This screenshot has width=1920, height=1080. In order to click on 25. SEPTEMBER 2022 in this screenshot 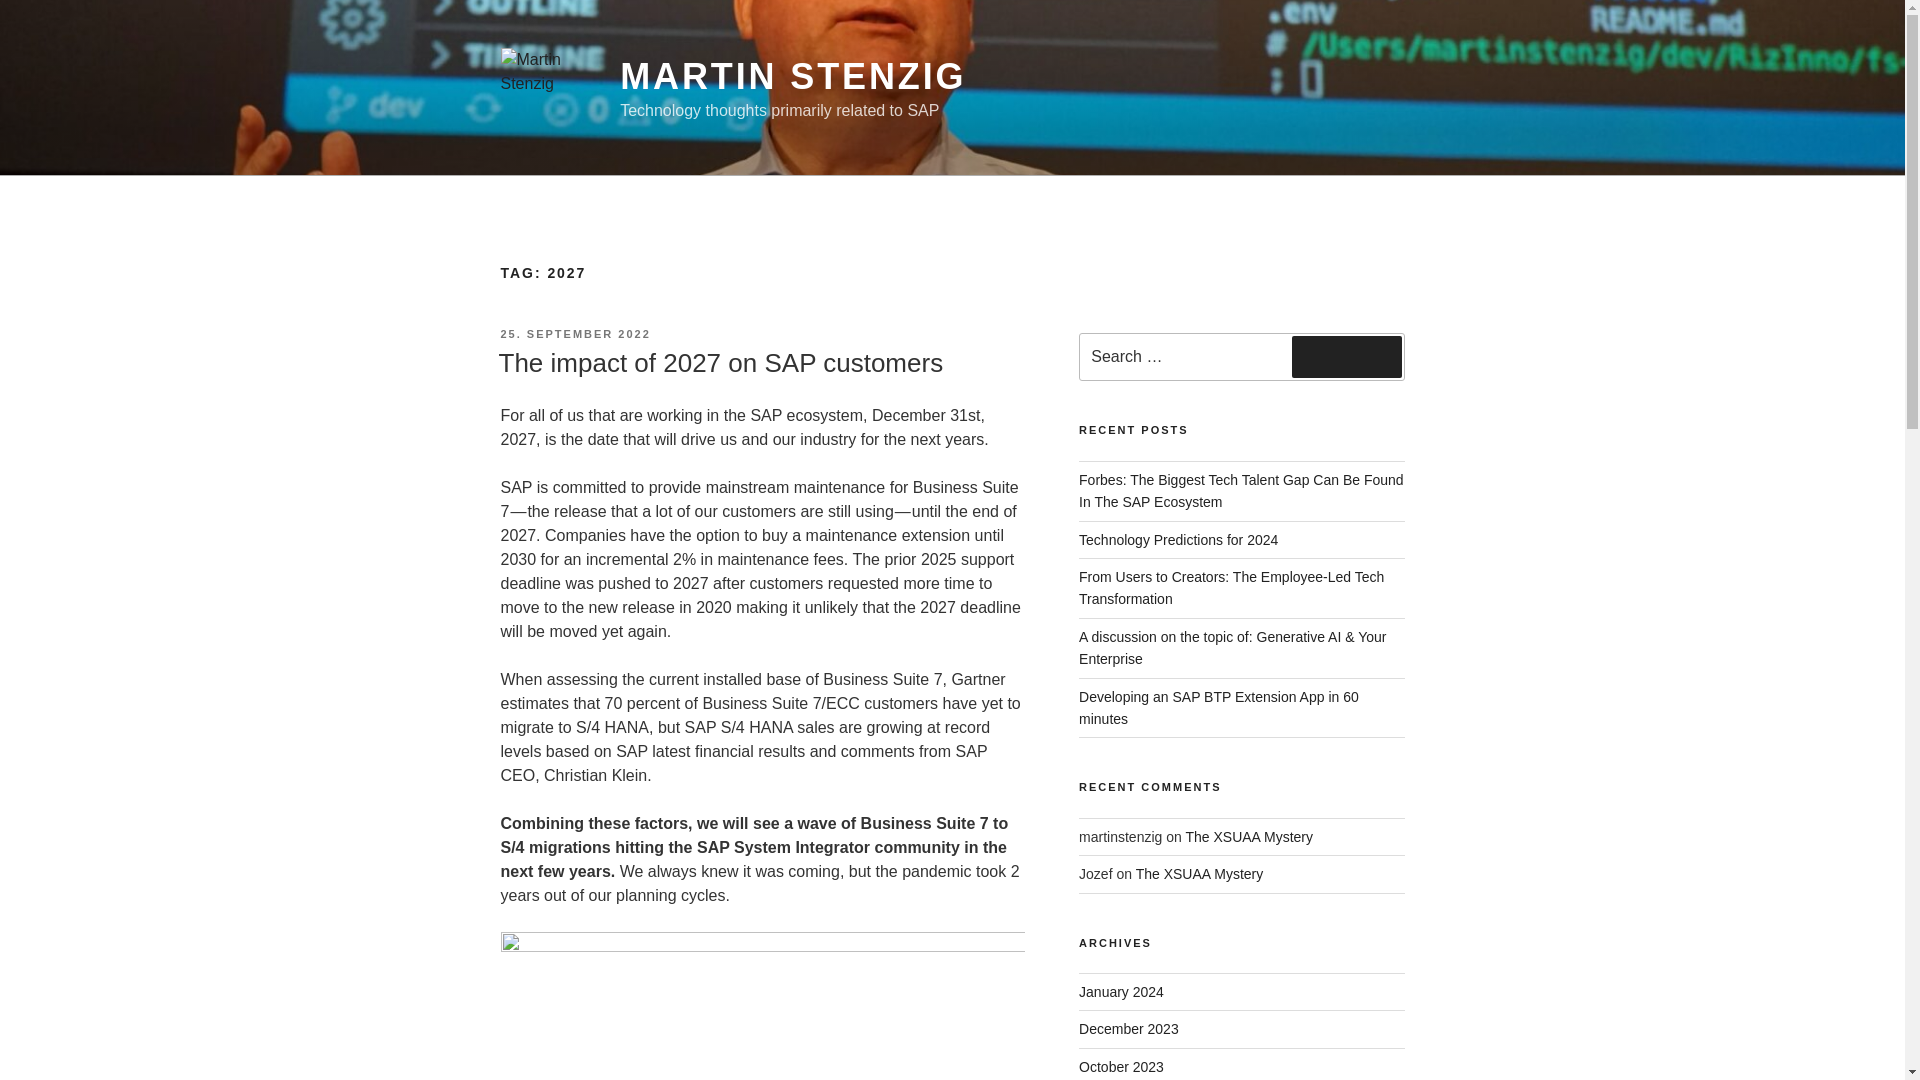, I will do `click(574, 334)`.